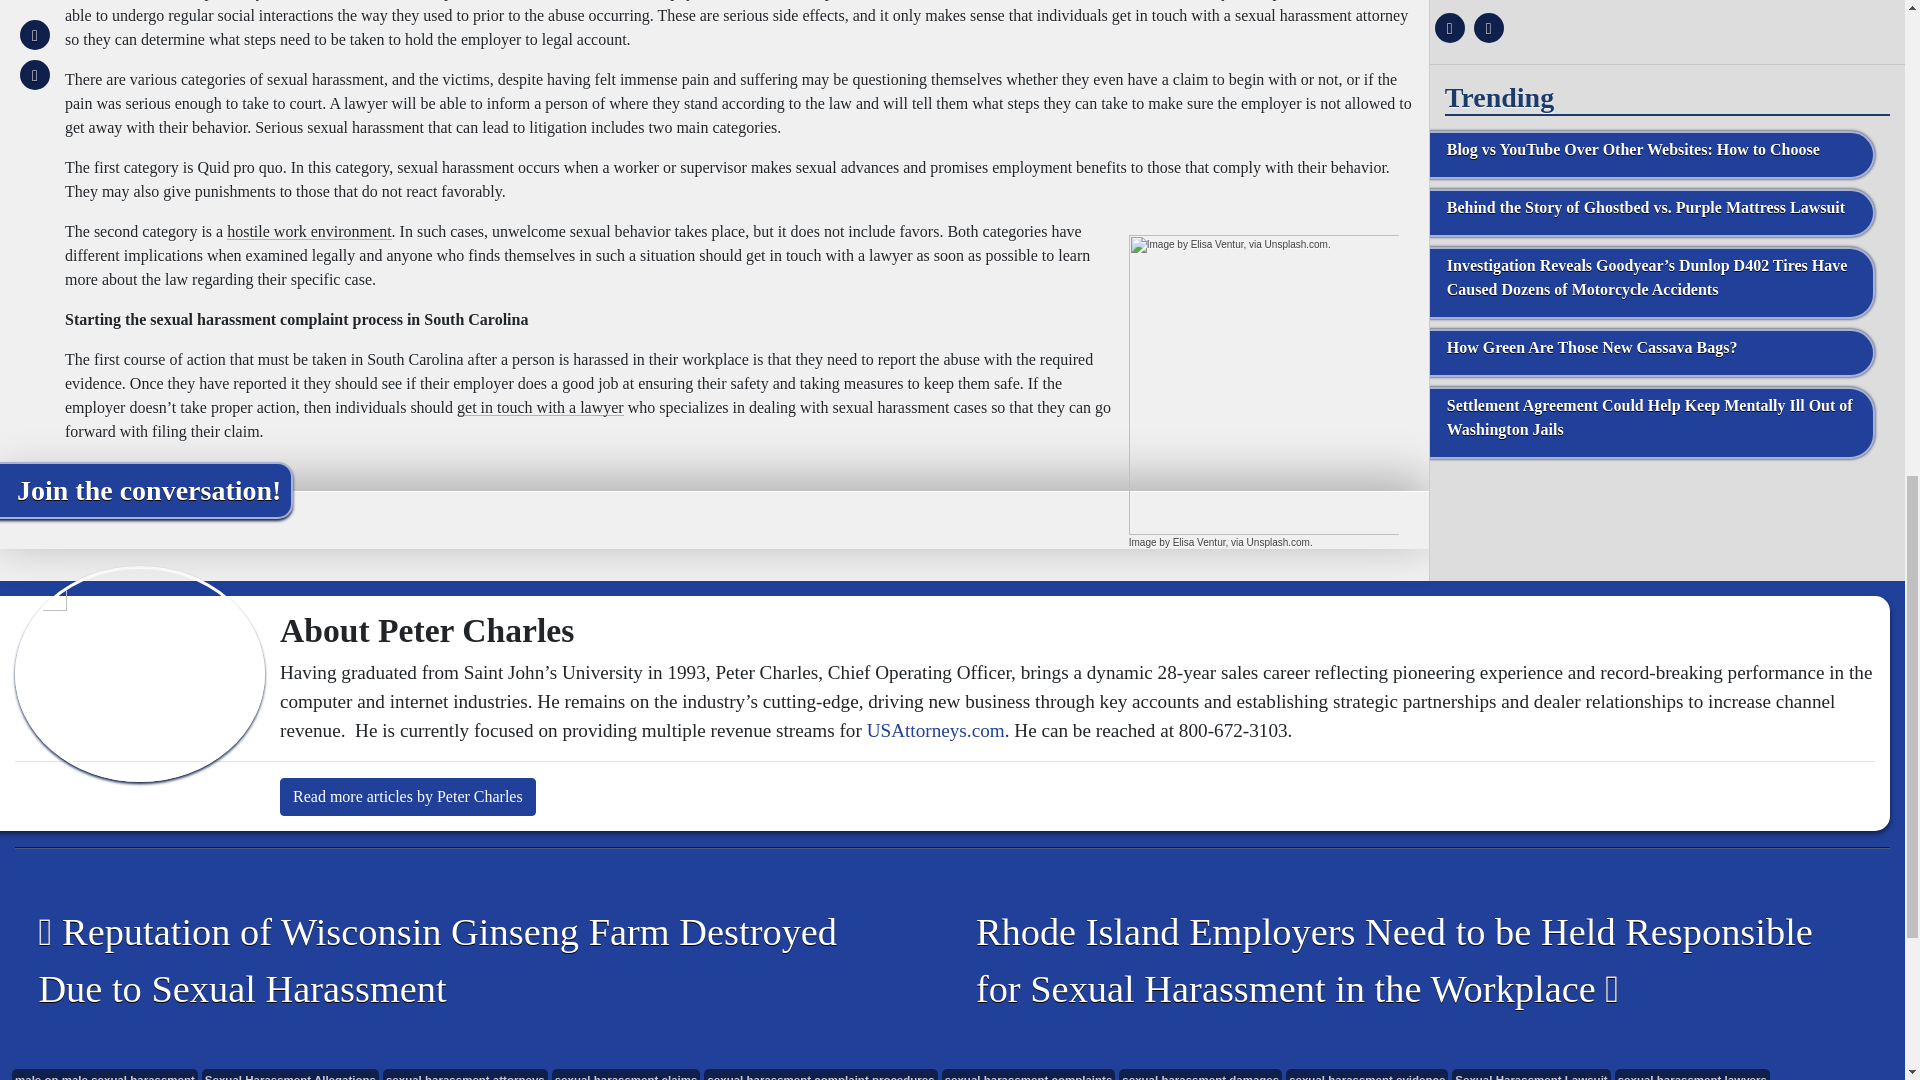 This screenshot has width=1920, height=1080. What do you see at coordinates (540, 406) in the screenshot?
I see `get in touch with a lawyer` at bounding box center [540, 406].